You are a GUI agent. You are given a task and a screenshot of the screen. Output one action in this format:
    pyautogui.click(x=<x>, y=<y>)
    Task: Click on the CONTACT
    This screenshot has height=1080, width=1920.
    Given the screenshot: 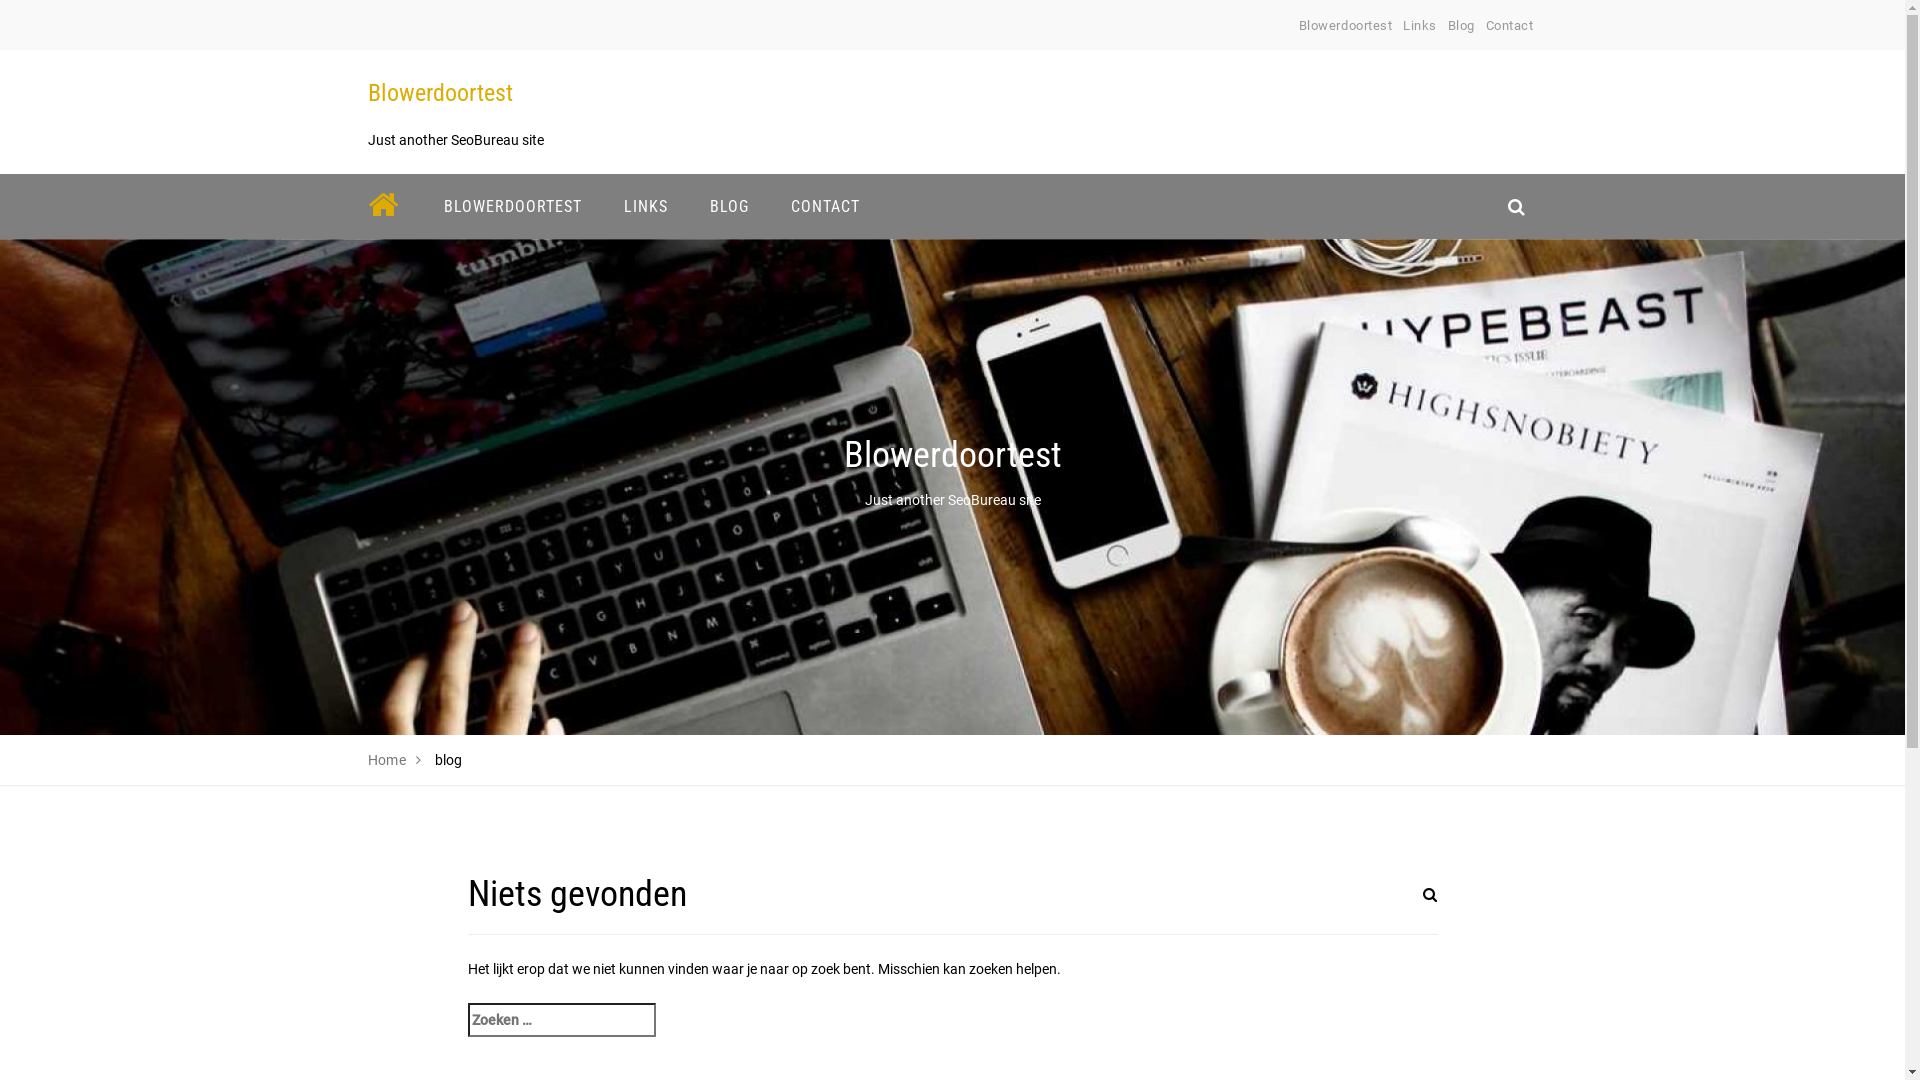 What is the action you would take?
    pyautogui.click(x=826, y=206)
    